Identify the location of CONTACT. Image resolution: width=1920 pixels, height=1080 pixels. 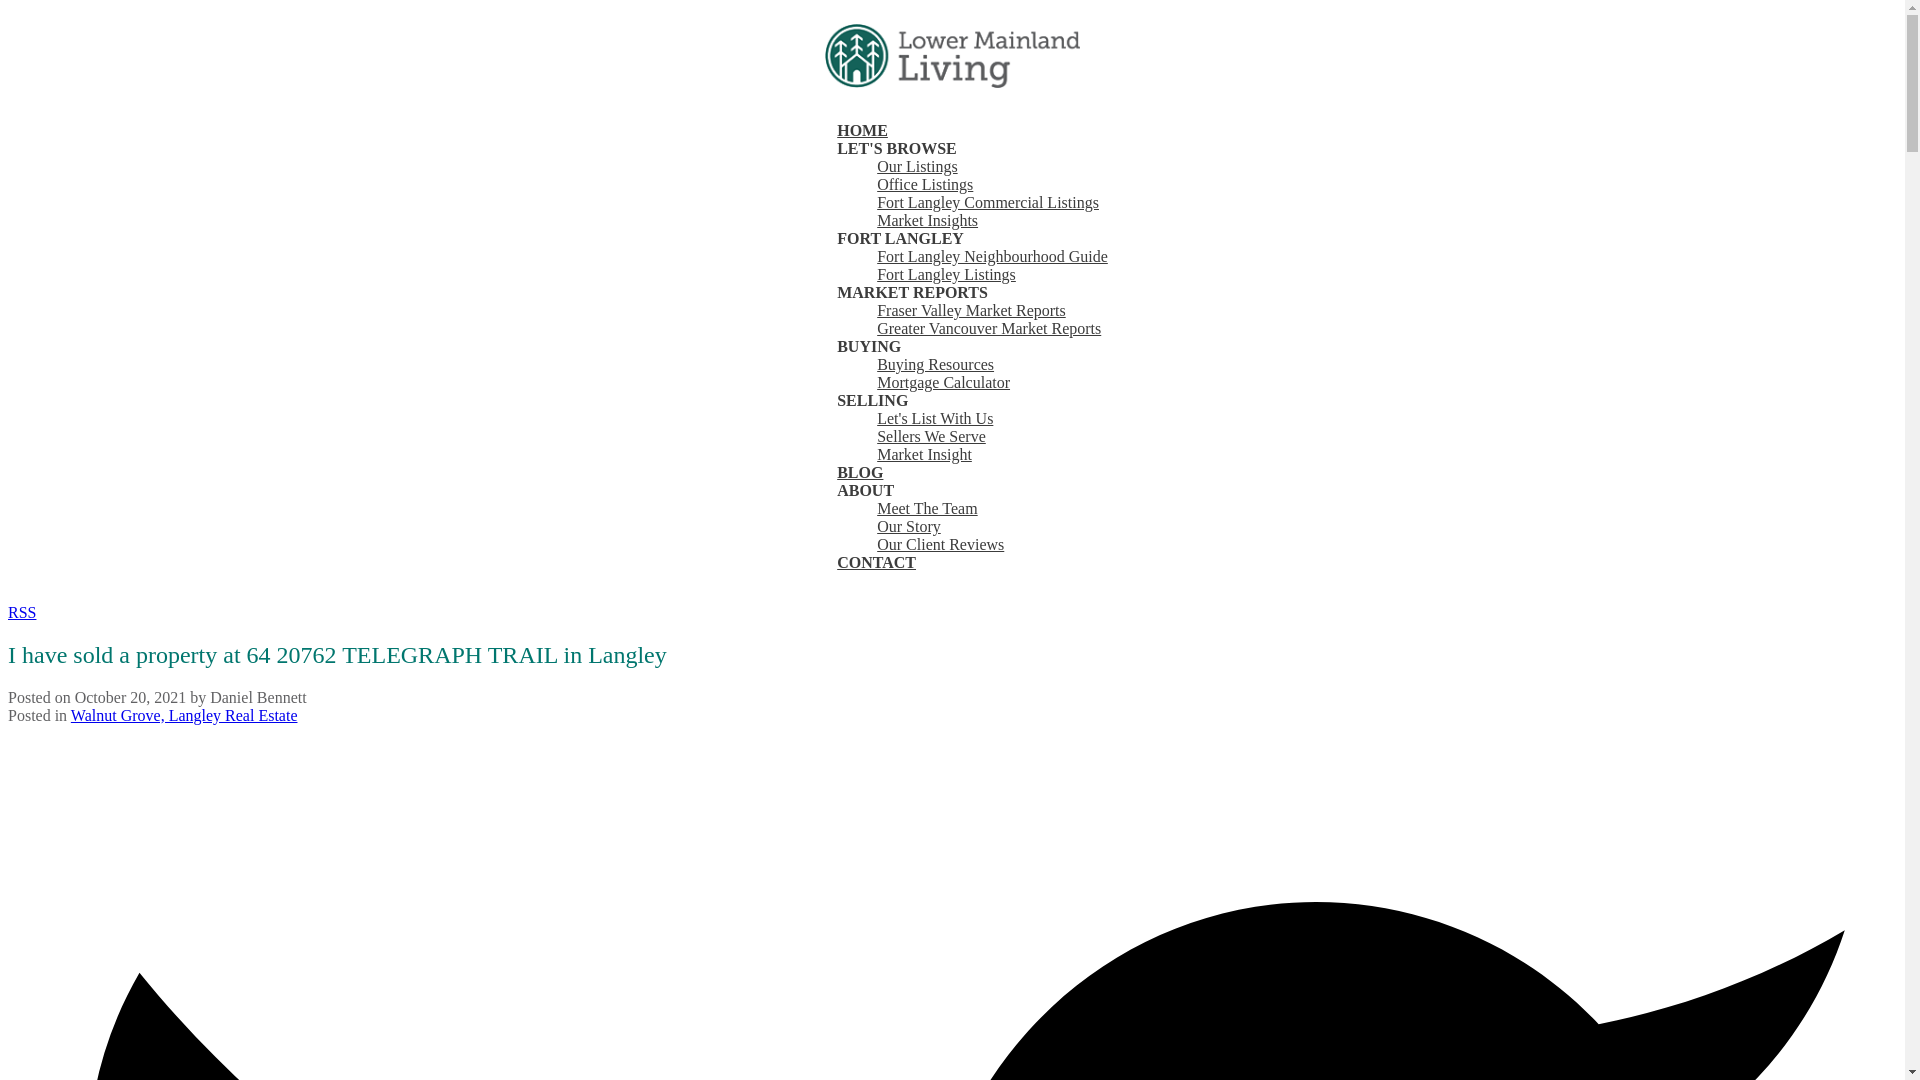
(876, 564).